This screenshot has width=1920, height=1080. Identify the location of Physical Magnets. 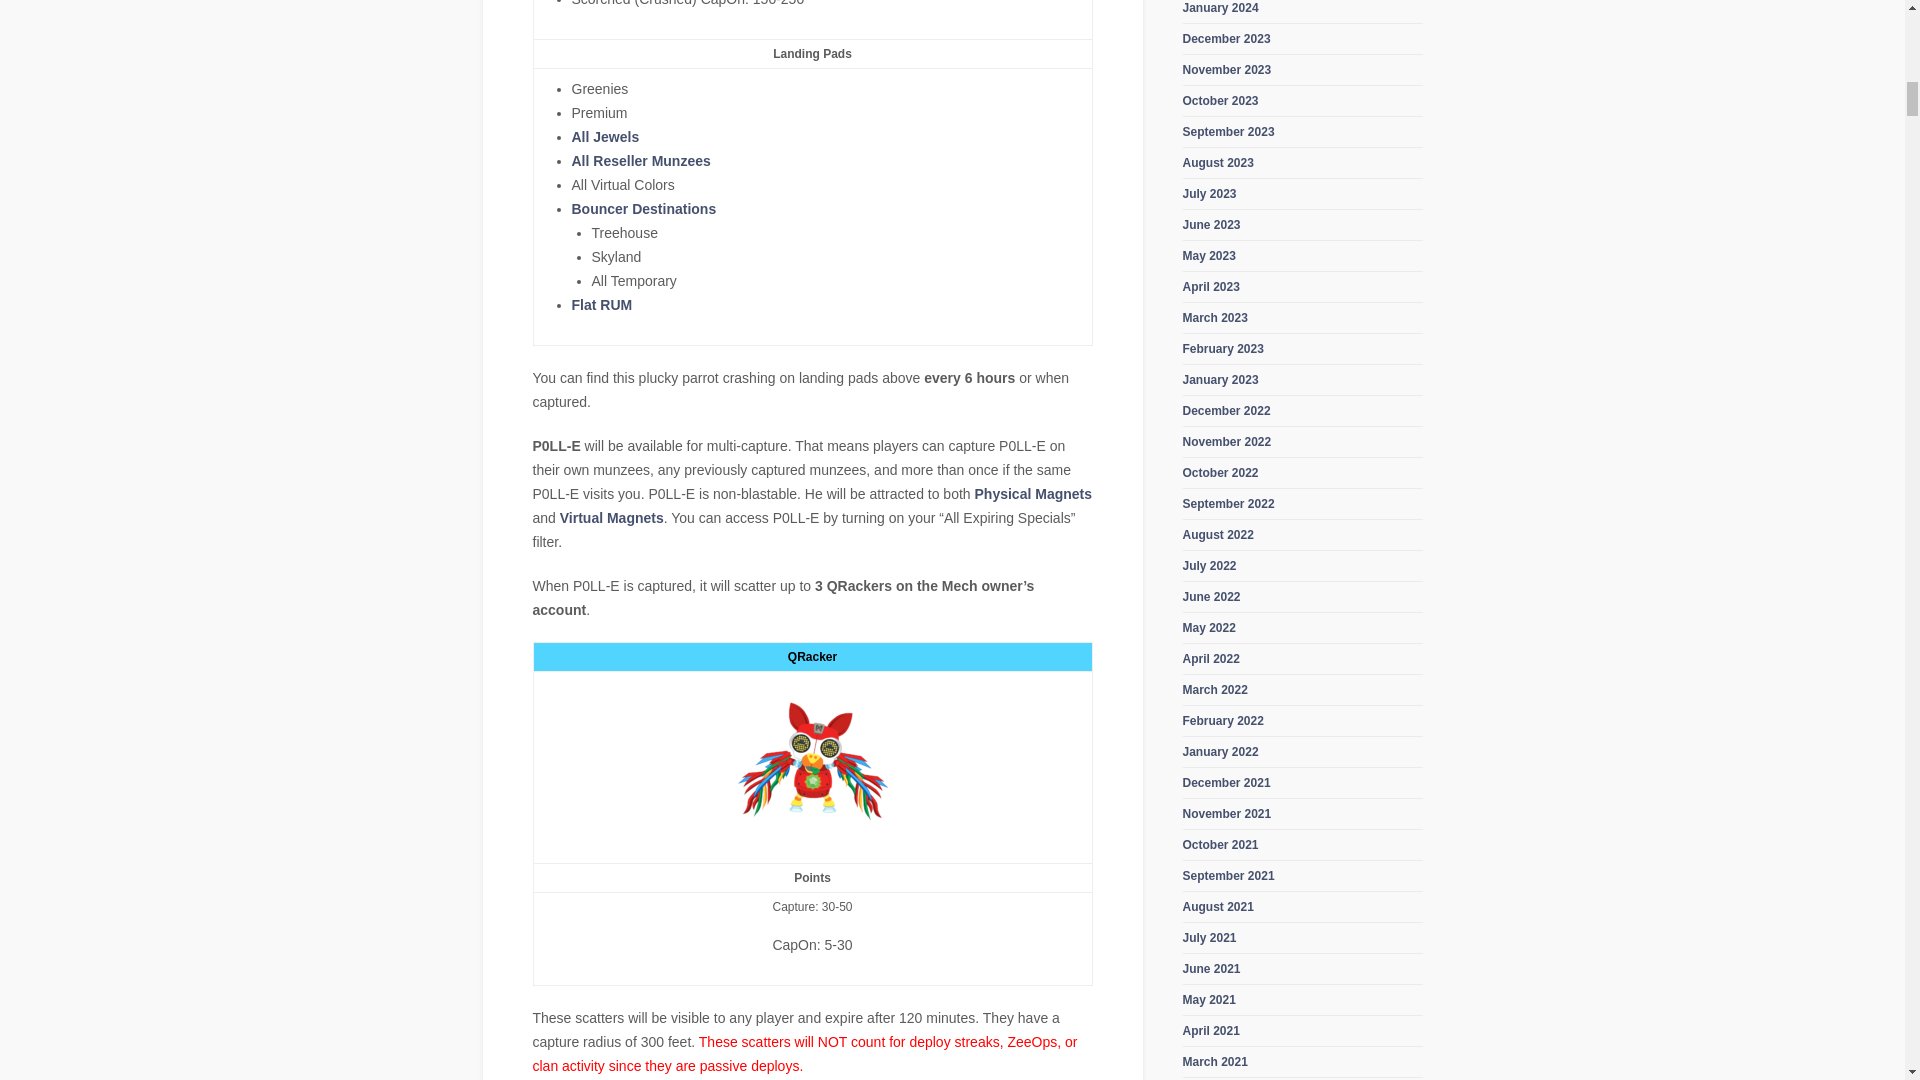
(1034, 494).